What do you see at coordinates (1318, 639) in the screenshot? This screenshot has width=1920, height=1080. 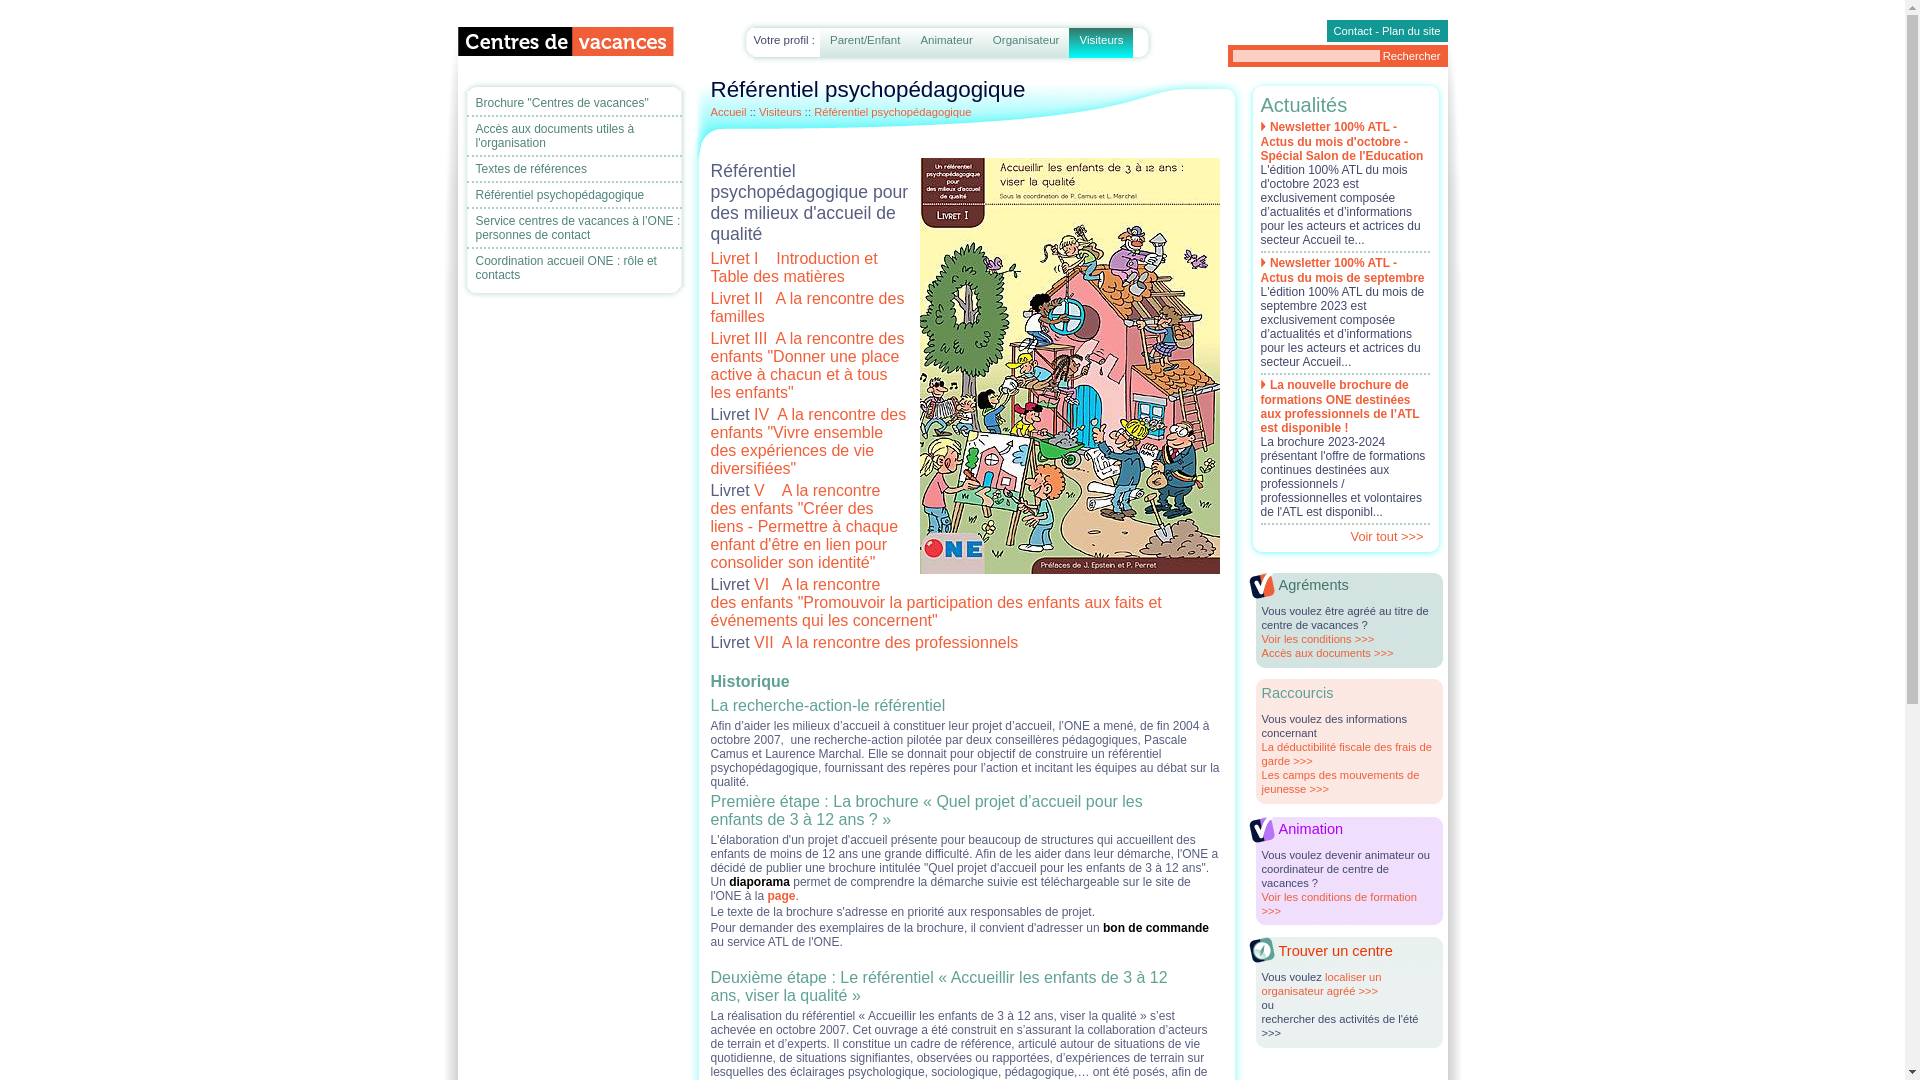 I see `Voir les conditions >>>` at bounding box center [1318, 639].